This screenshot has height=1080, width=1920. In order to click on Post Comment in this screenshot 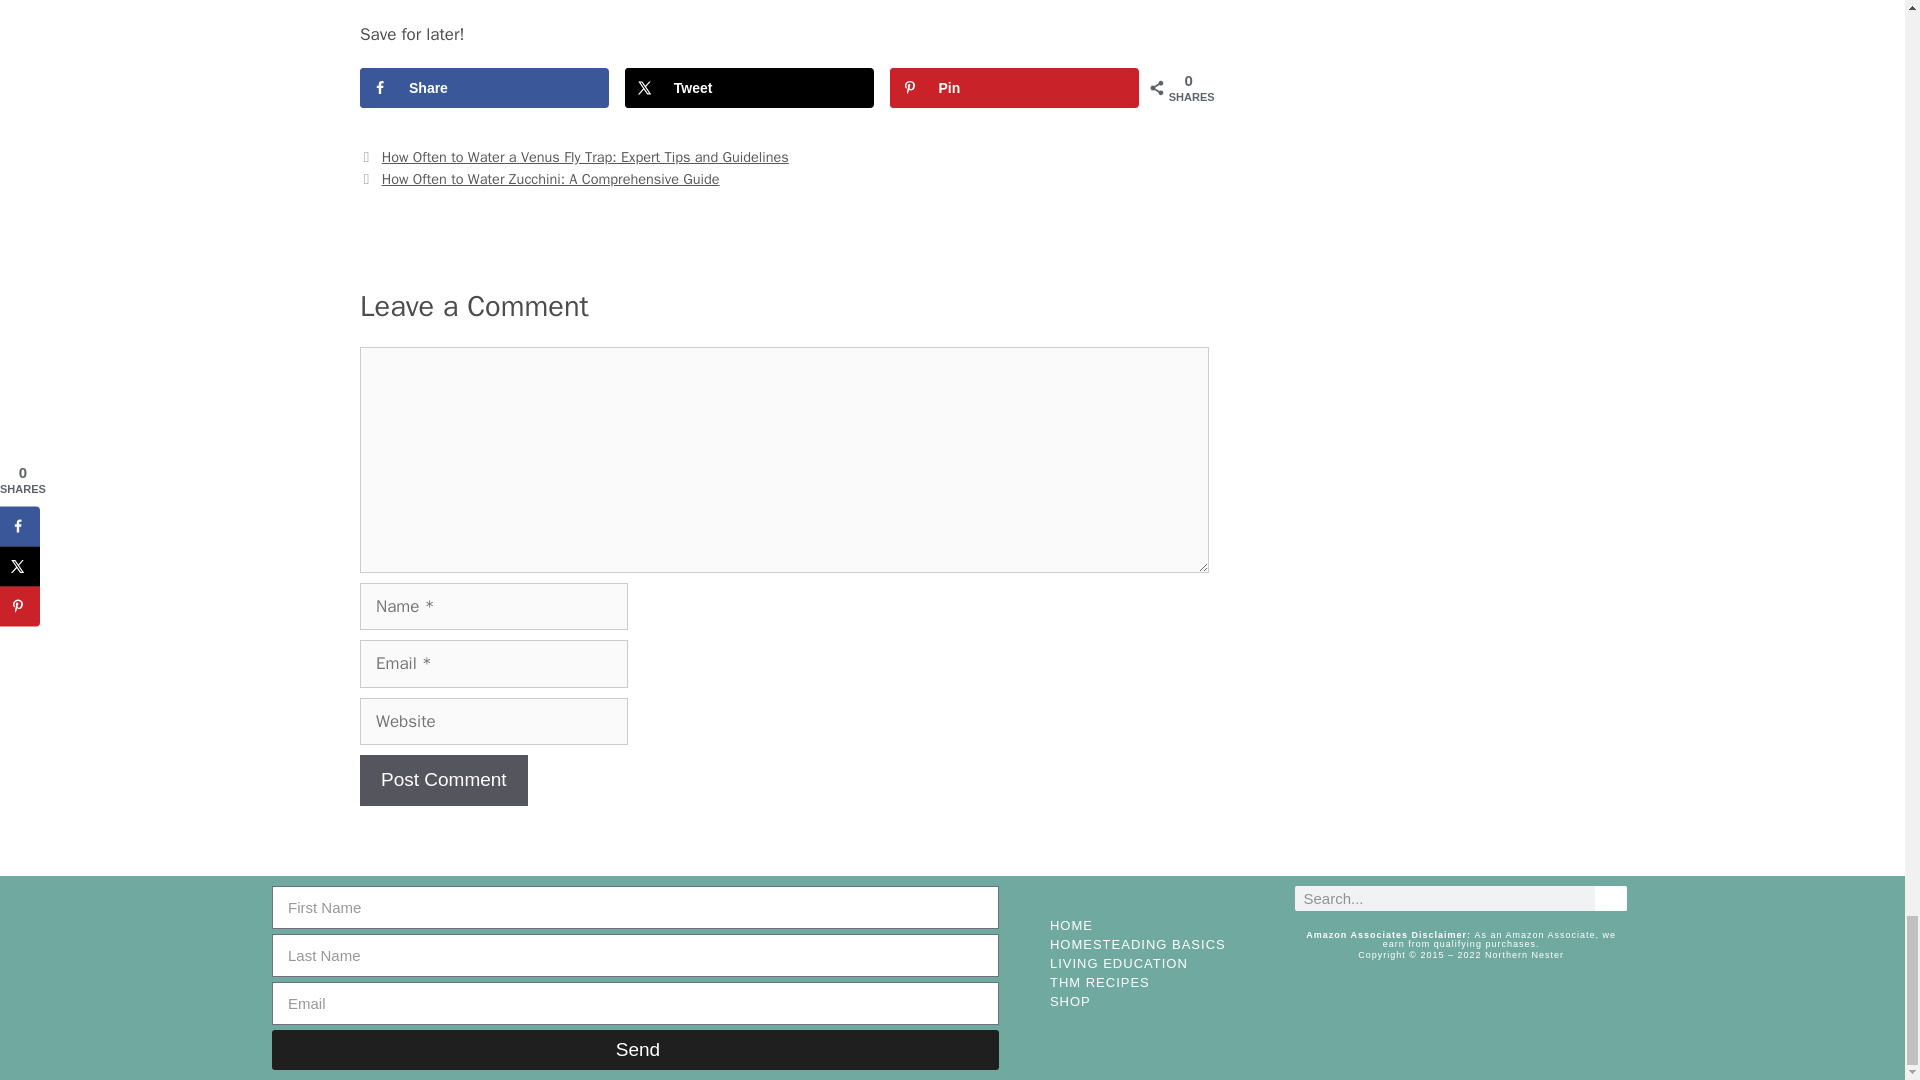, I will do `click(444, 780)`.